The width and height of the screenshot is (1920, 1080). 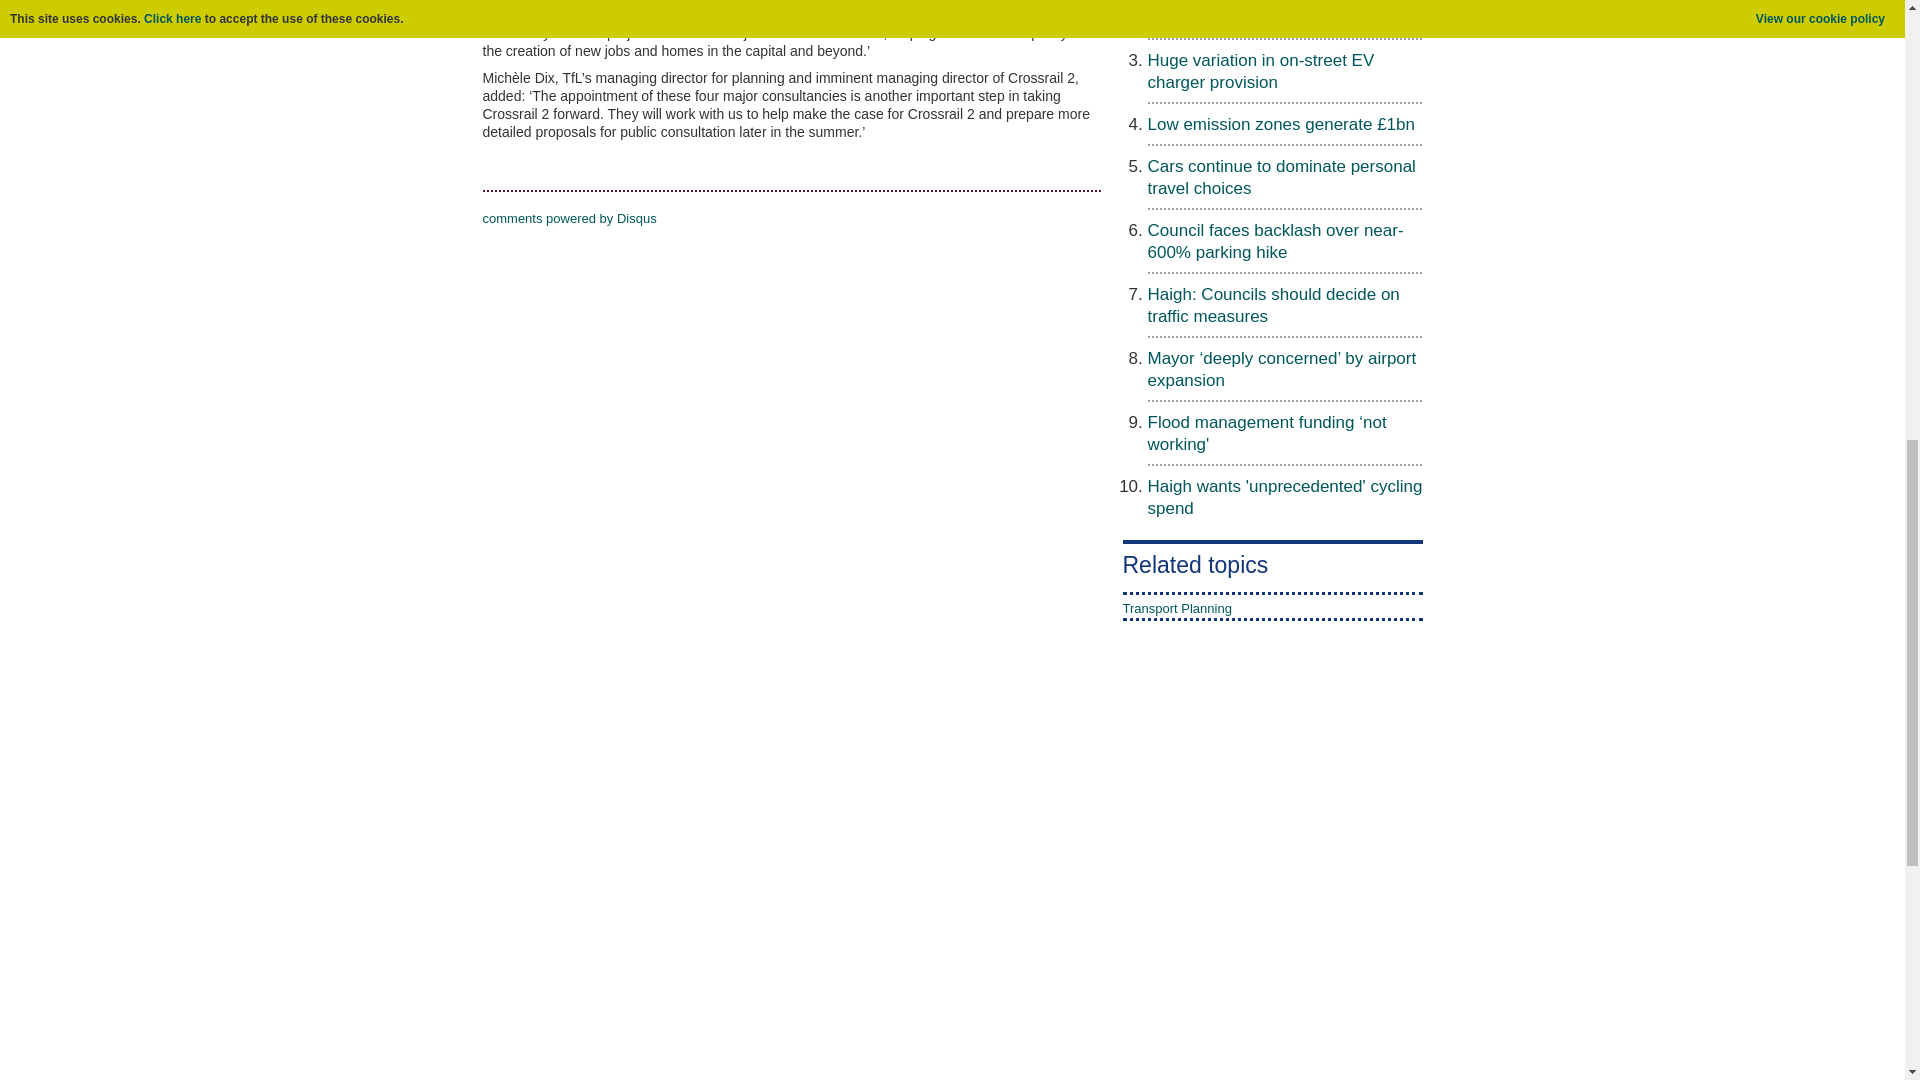 What do you see at coordinates (1276, 14) in the screenshot?
I see `Review looks at transport network holistically` at bounding box center [1276, 14].